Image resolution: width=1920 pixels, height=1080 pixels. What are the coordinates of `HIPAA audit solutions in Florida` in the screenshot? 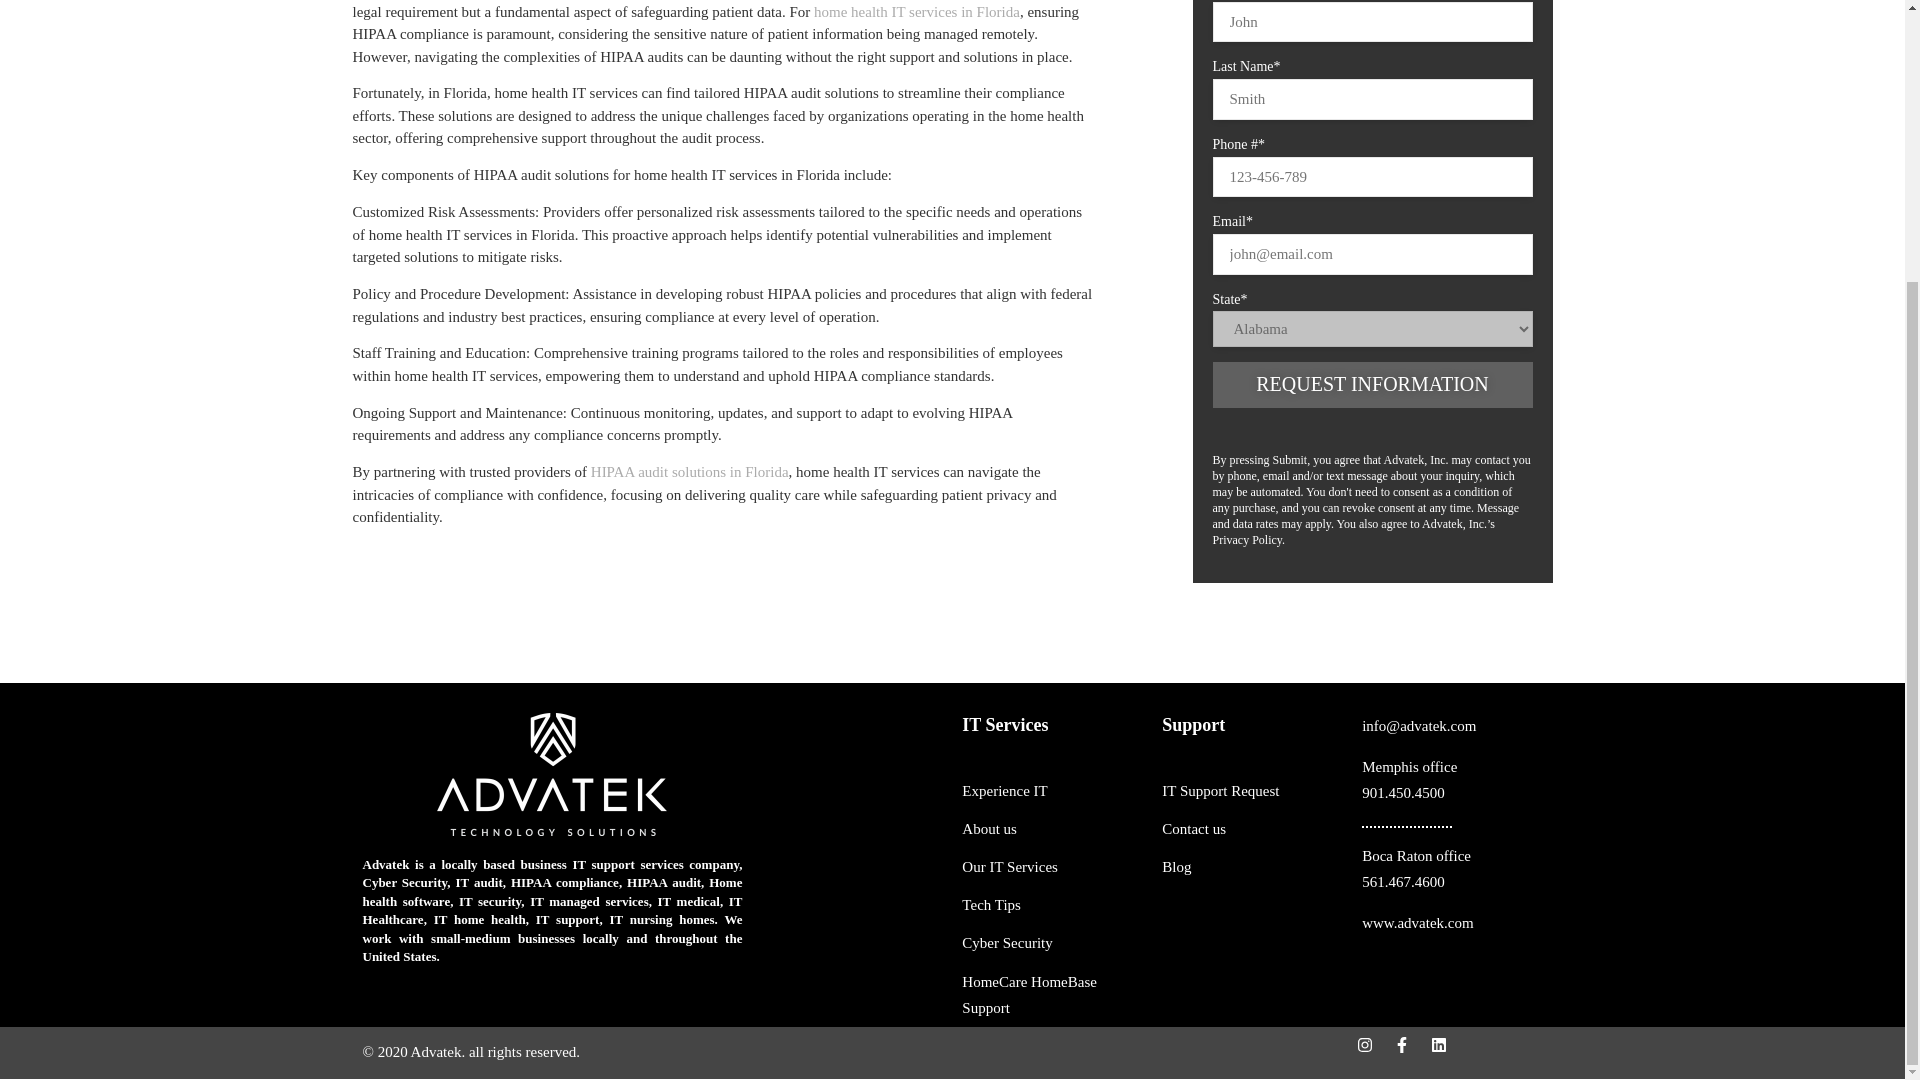 It's located at (1252, 866).